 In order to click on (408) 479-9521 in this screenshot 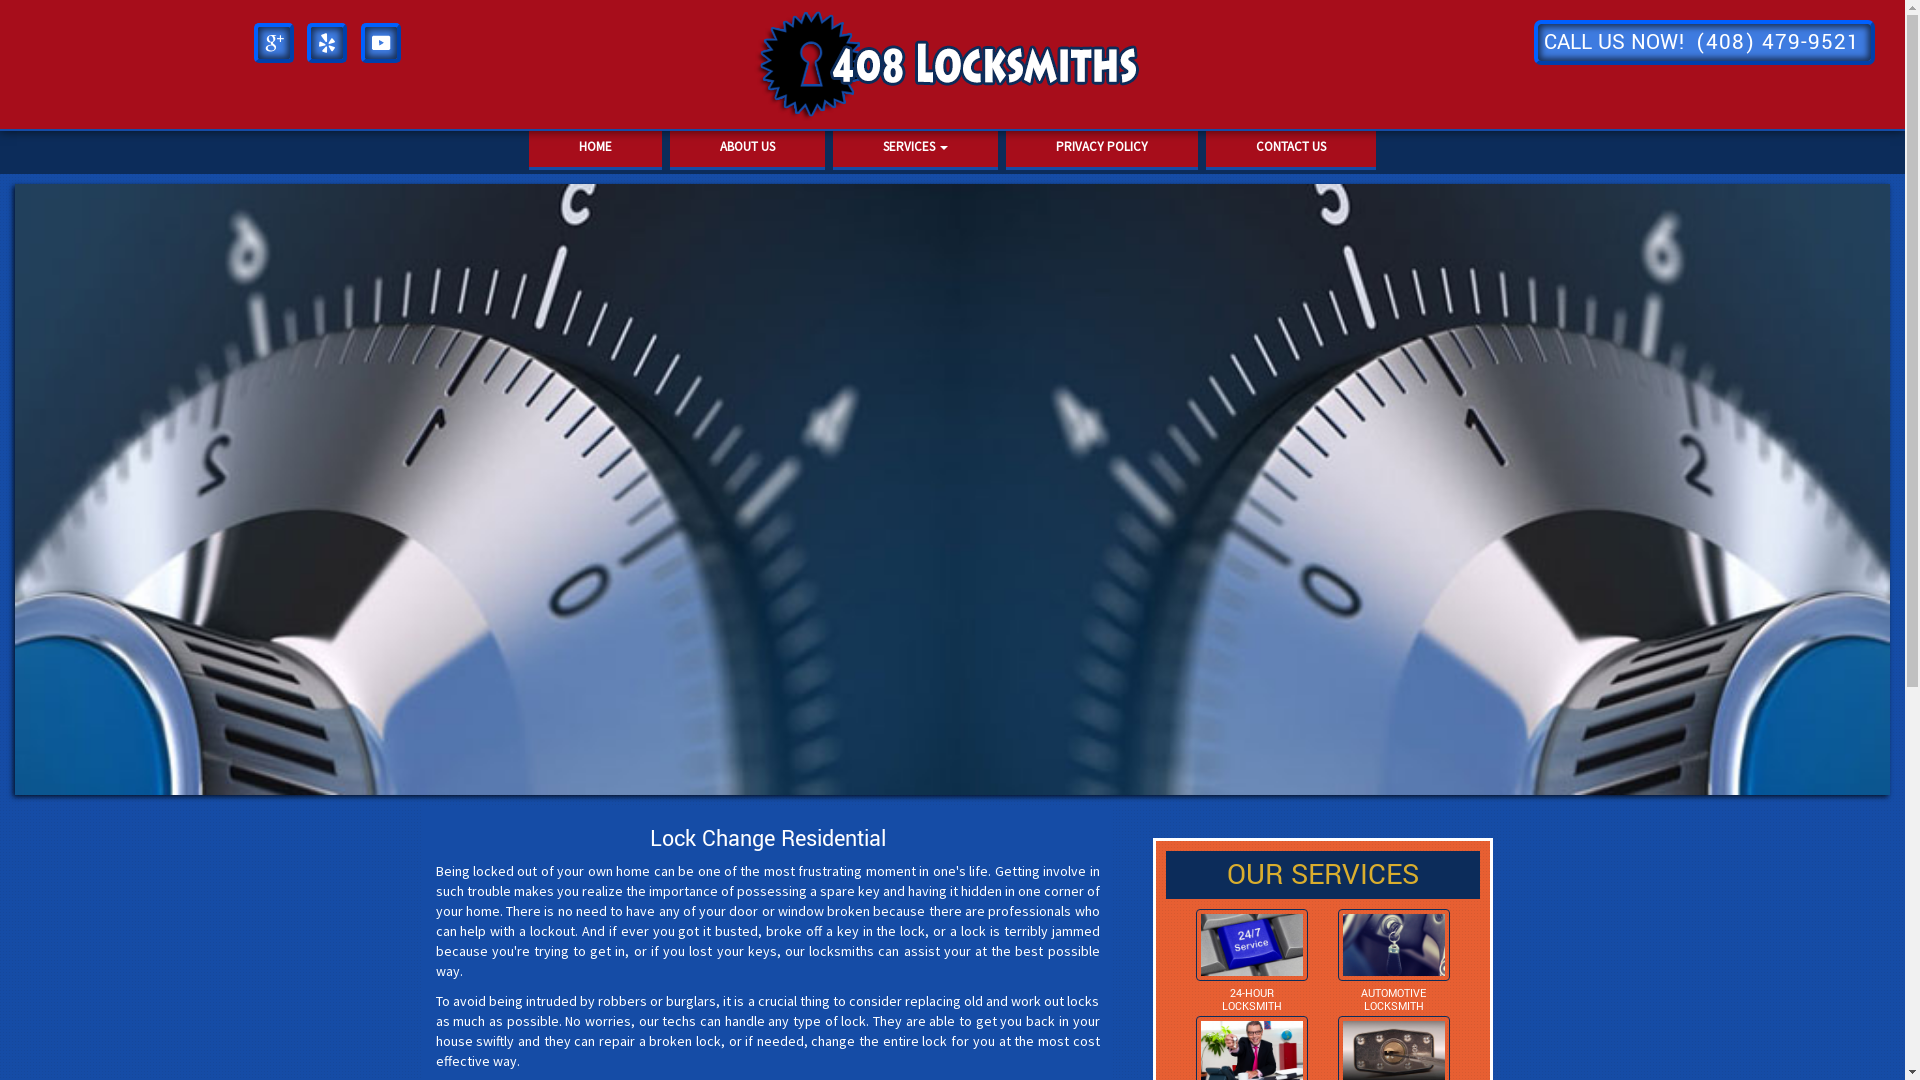, I will do `click(1778, 42)`.